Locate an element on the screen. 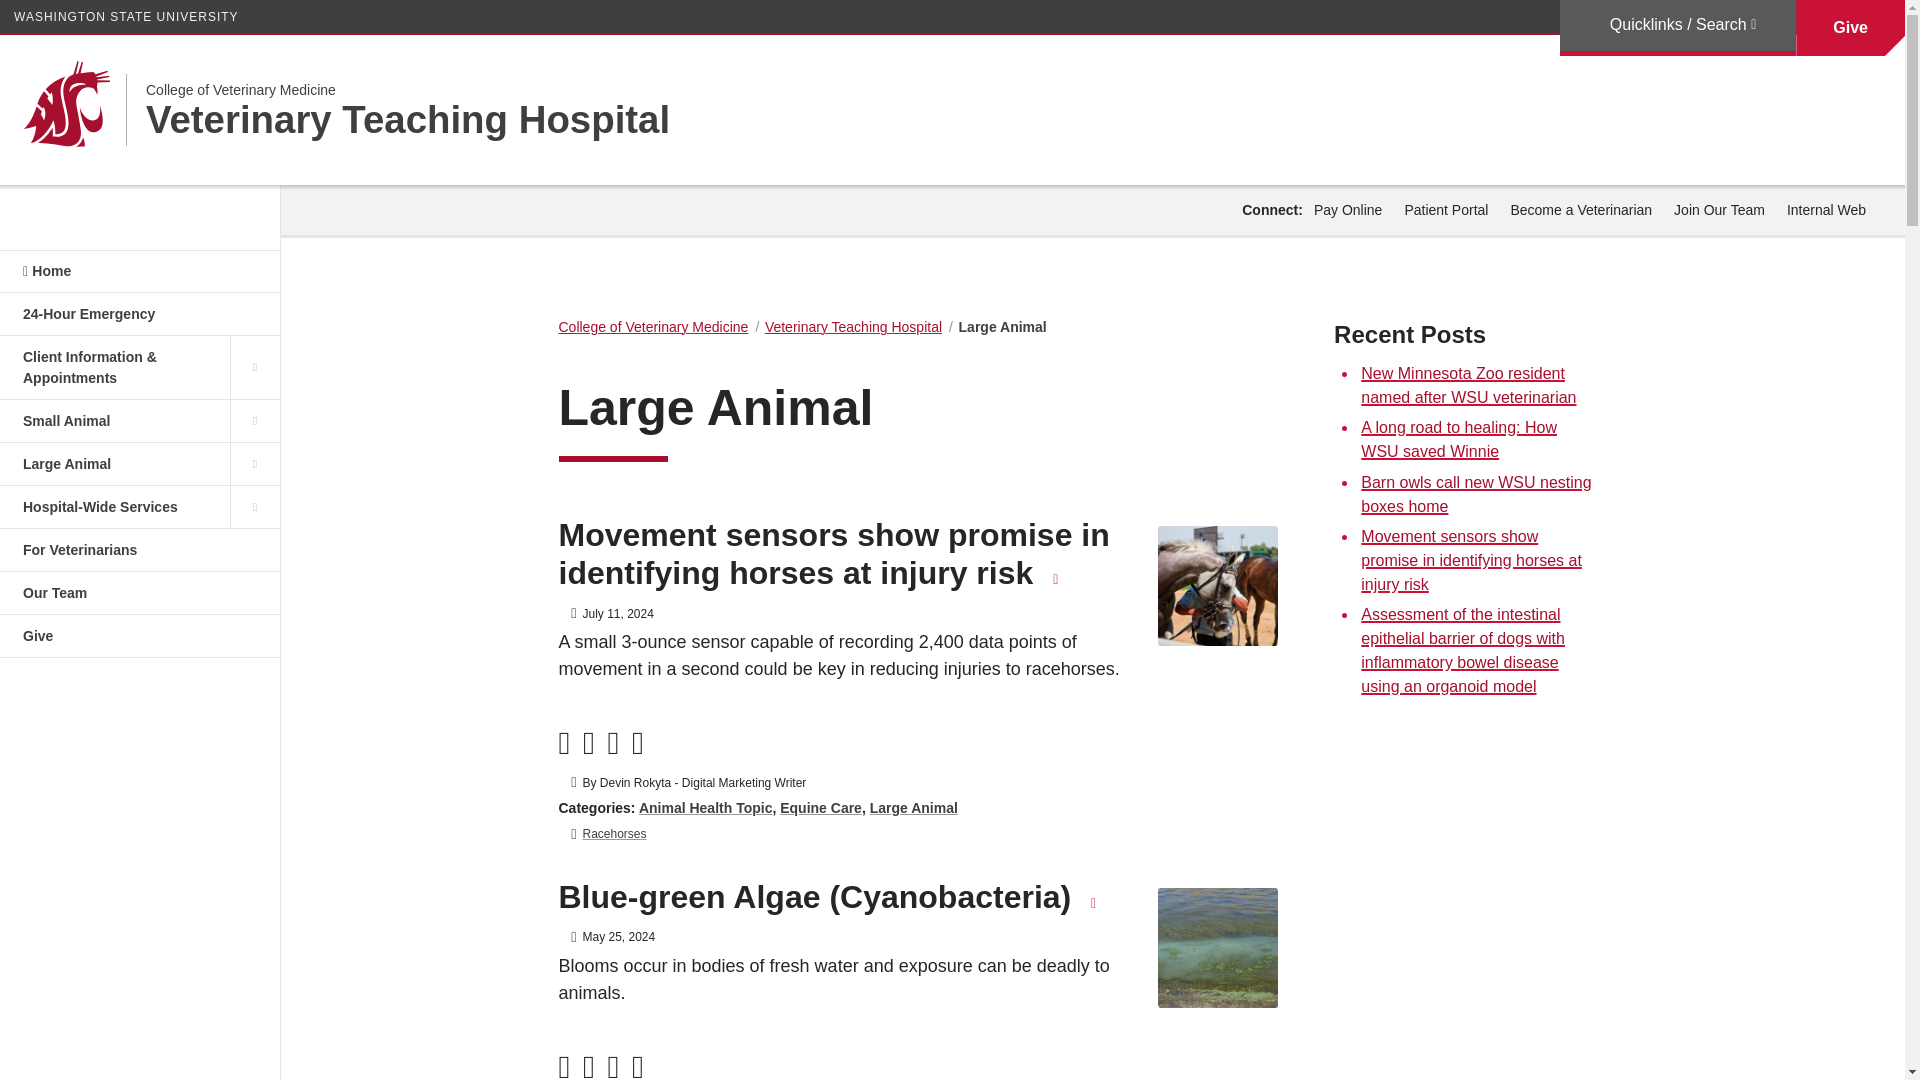 The width and height of the screenshot is (1920, 1080). Go to Veterinary Teaching Hospital. is located at coordinates (853, 326).